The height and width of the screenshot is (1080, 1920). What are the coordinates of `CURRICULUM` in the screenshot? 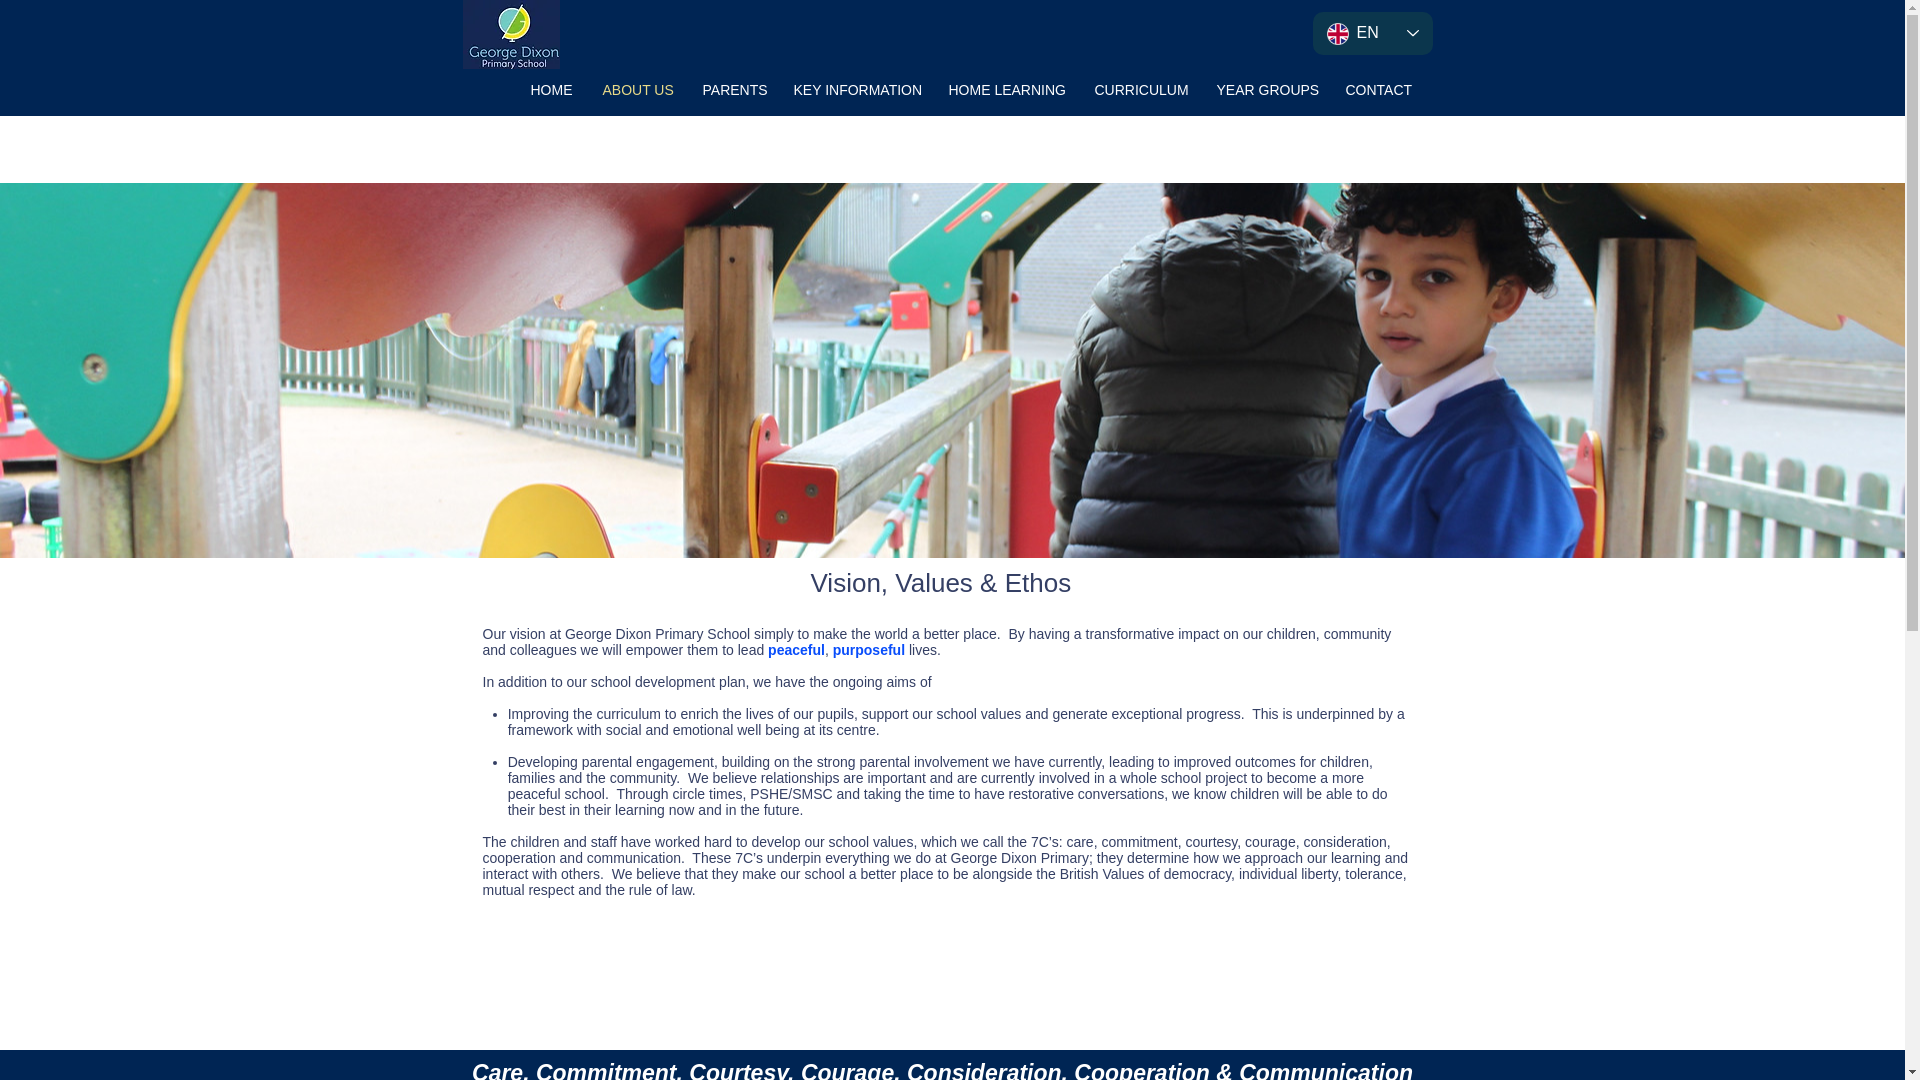 It's located at (1140, 89).